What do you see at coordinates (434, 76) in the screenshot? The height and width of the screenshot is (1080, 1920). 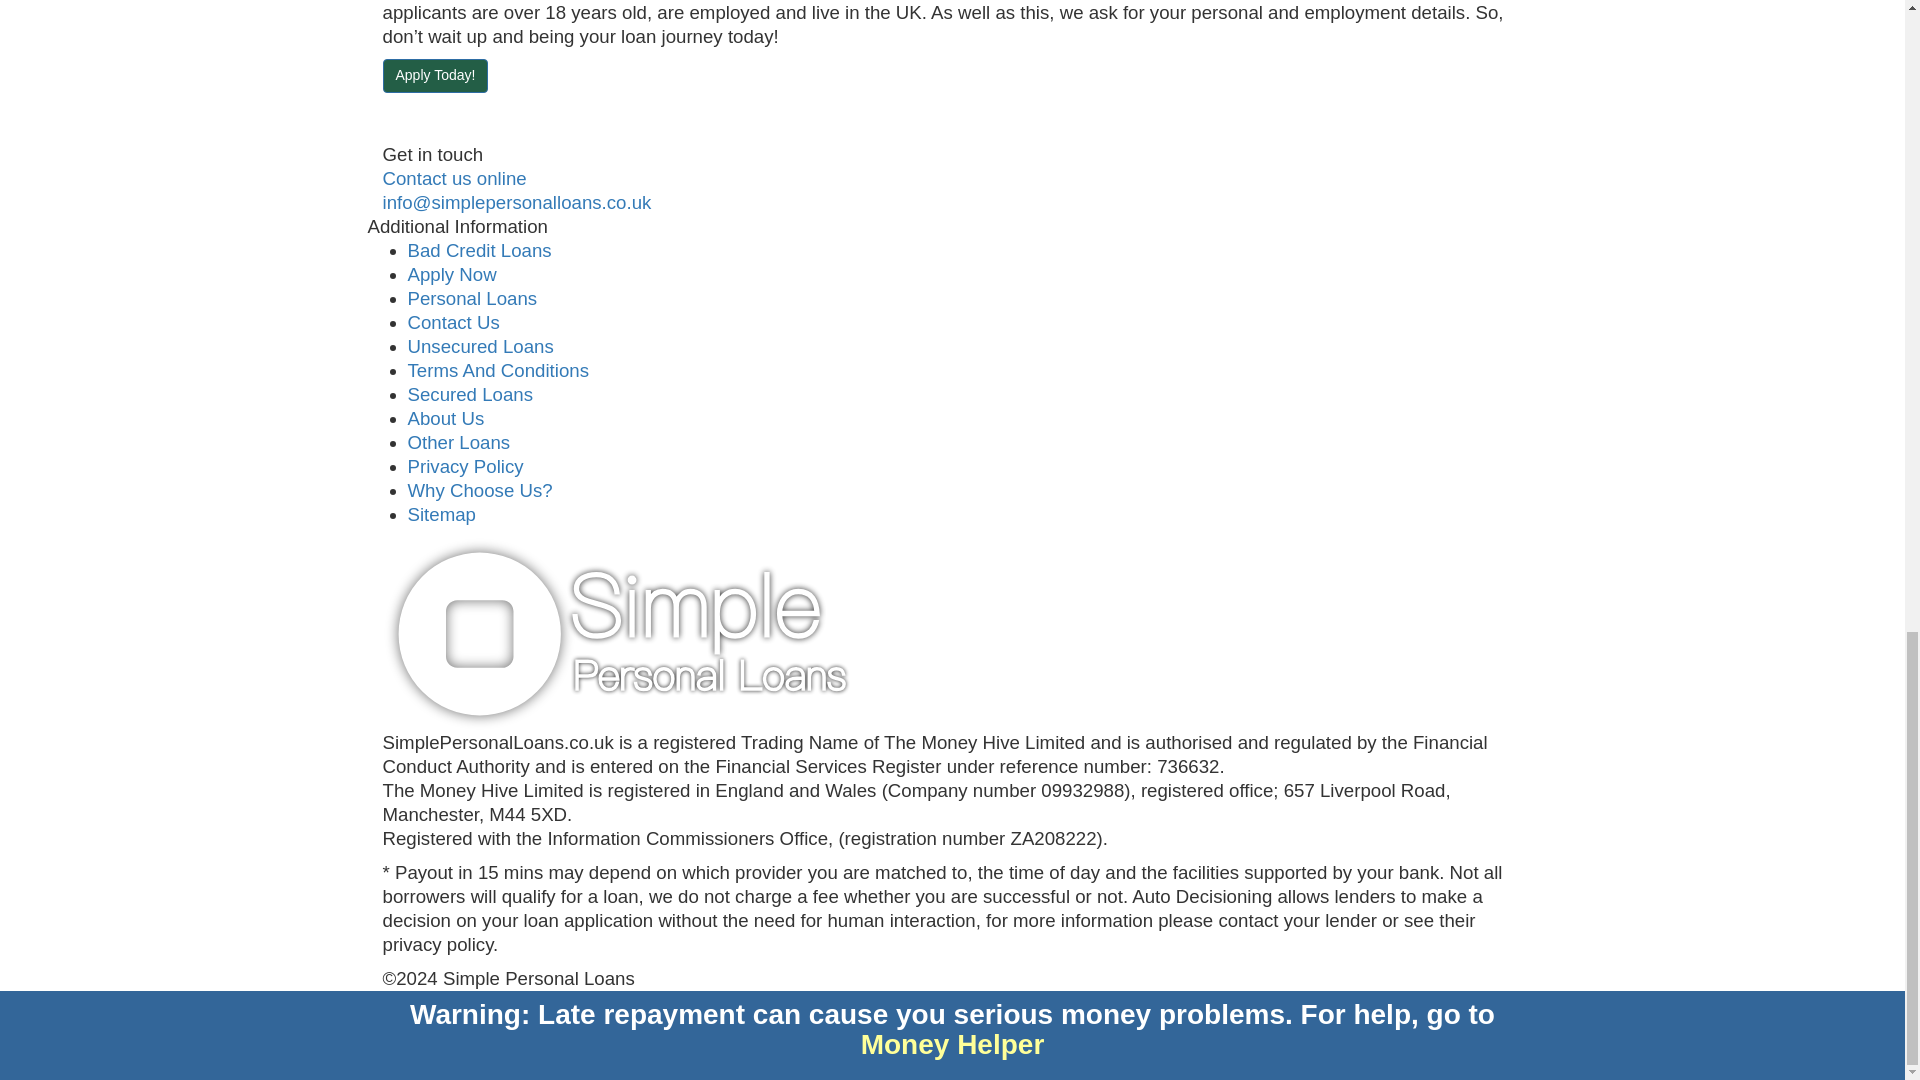 I see `Apply Today!` at bounding box center [434, 76].